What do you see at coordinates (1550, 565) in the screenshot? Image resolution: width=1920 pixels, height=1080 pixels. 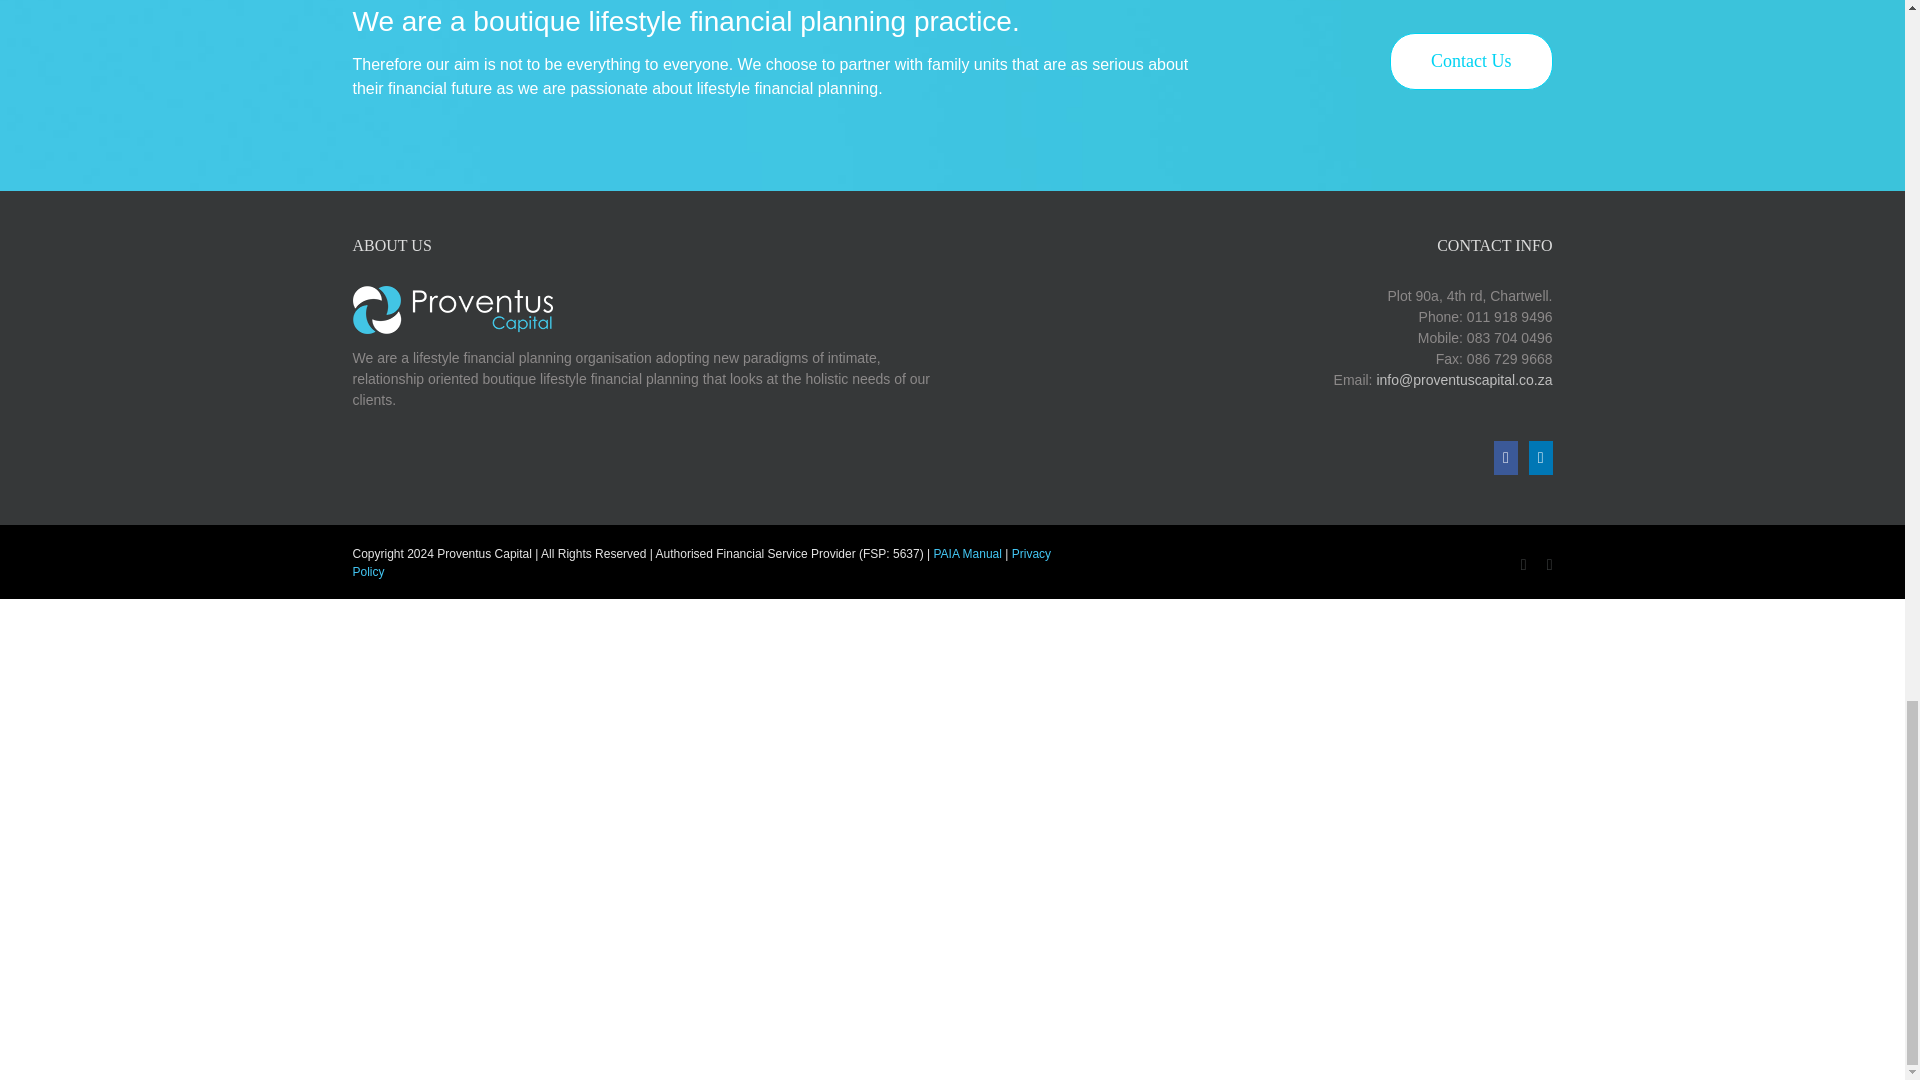 I see `linkedin` at bounding box center [1550, 565].